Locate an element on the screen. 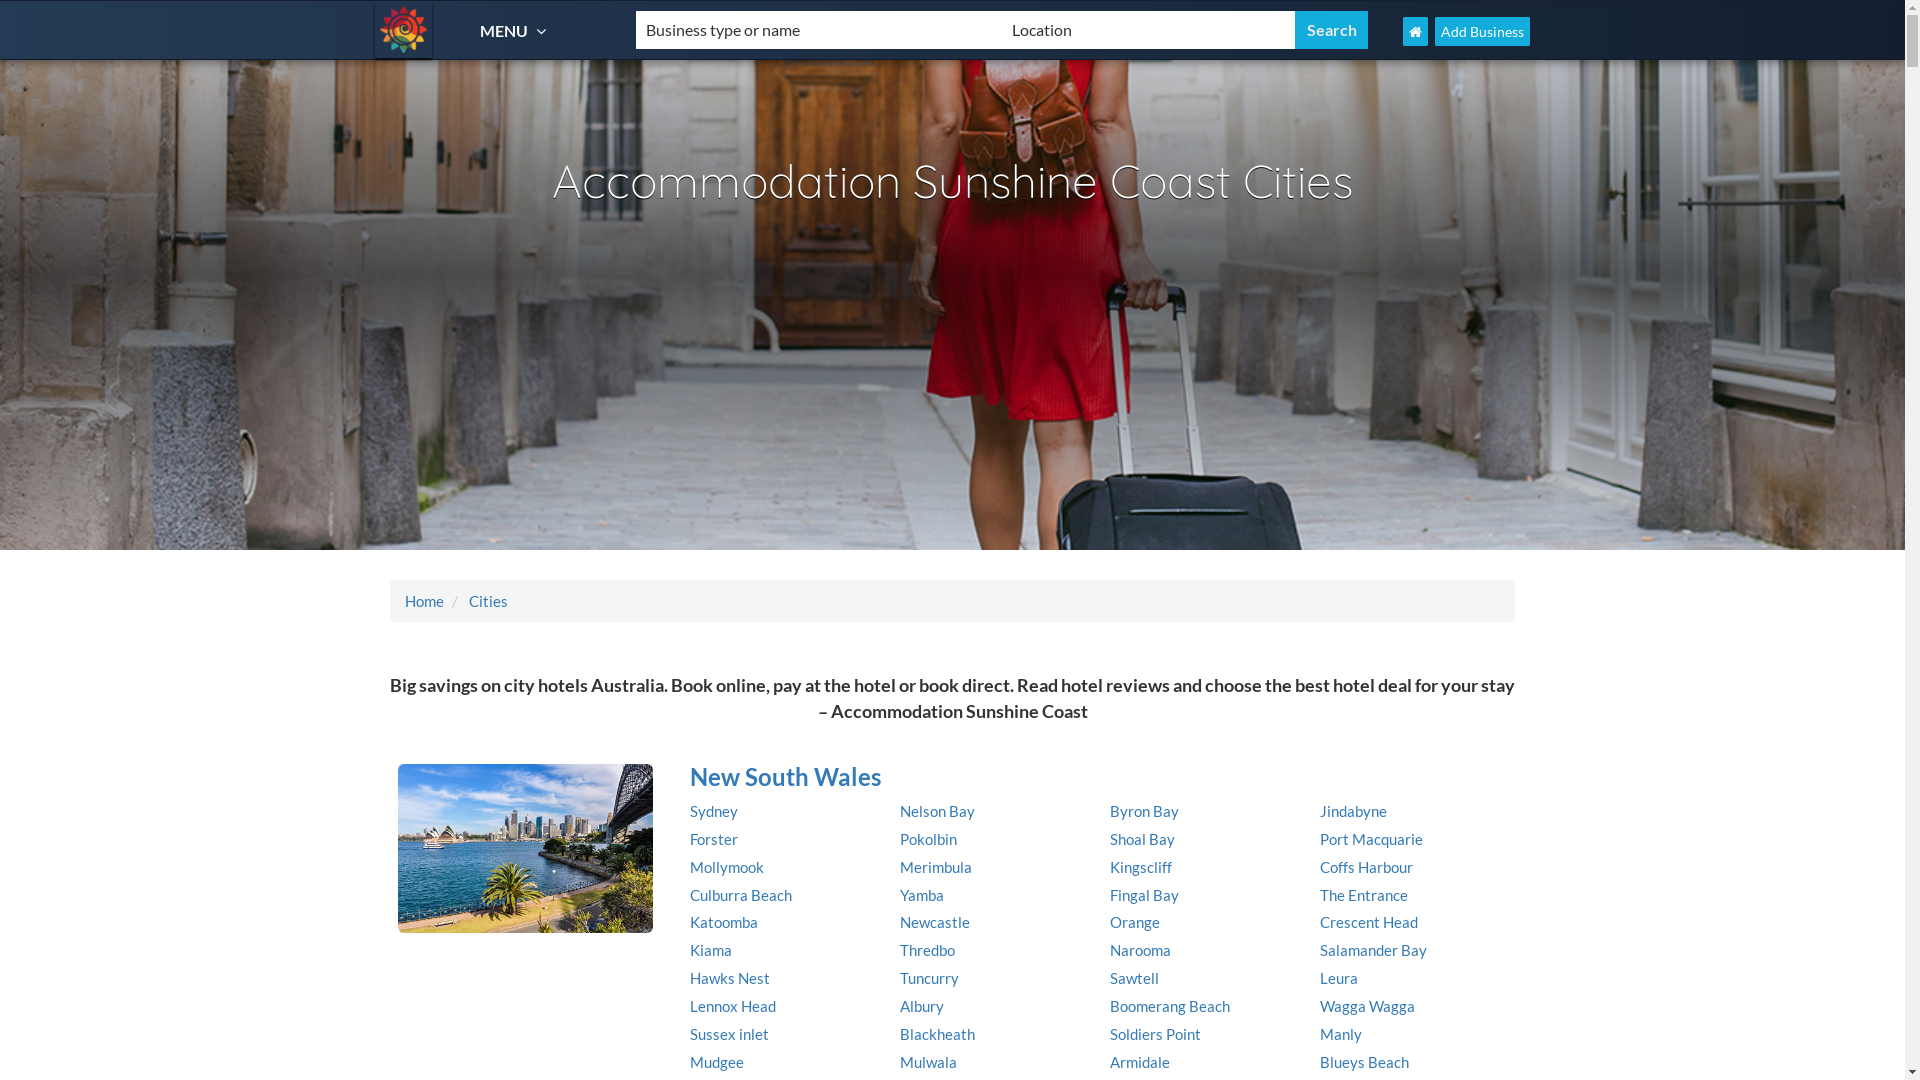  Hawks Nest is located at coordinates (730, 978).